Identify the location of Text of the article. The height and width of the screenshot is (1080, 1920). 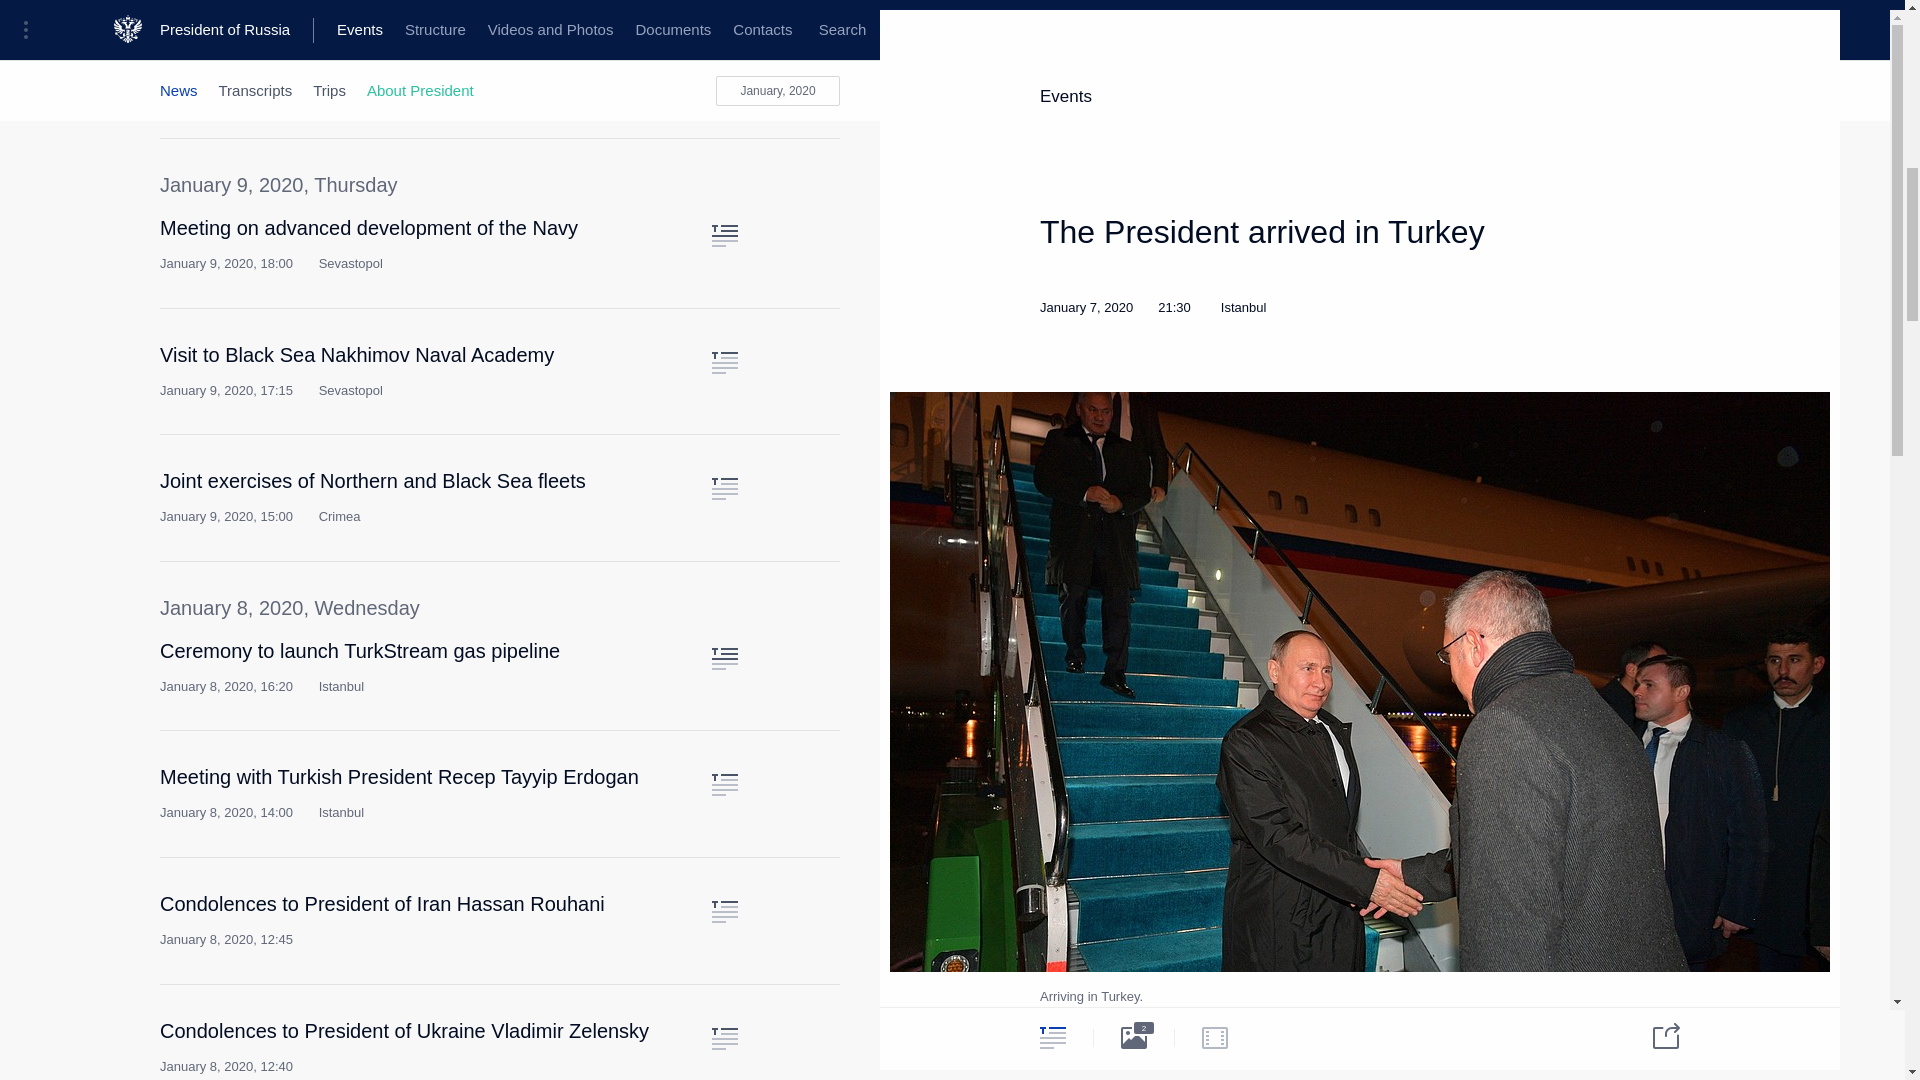
(724, 1038).